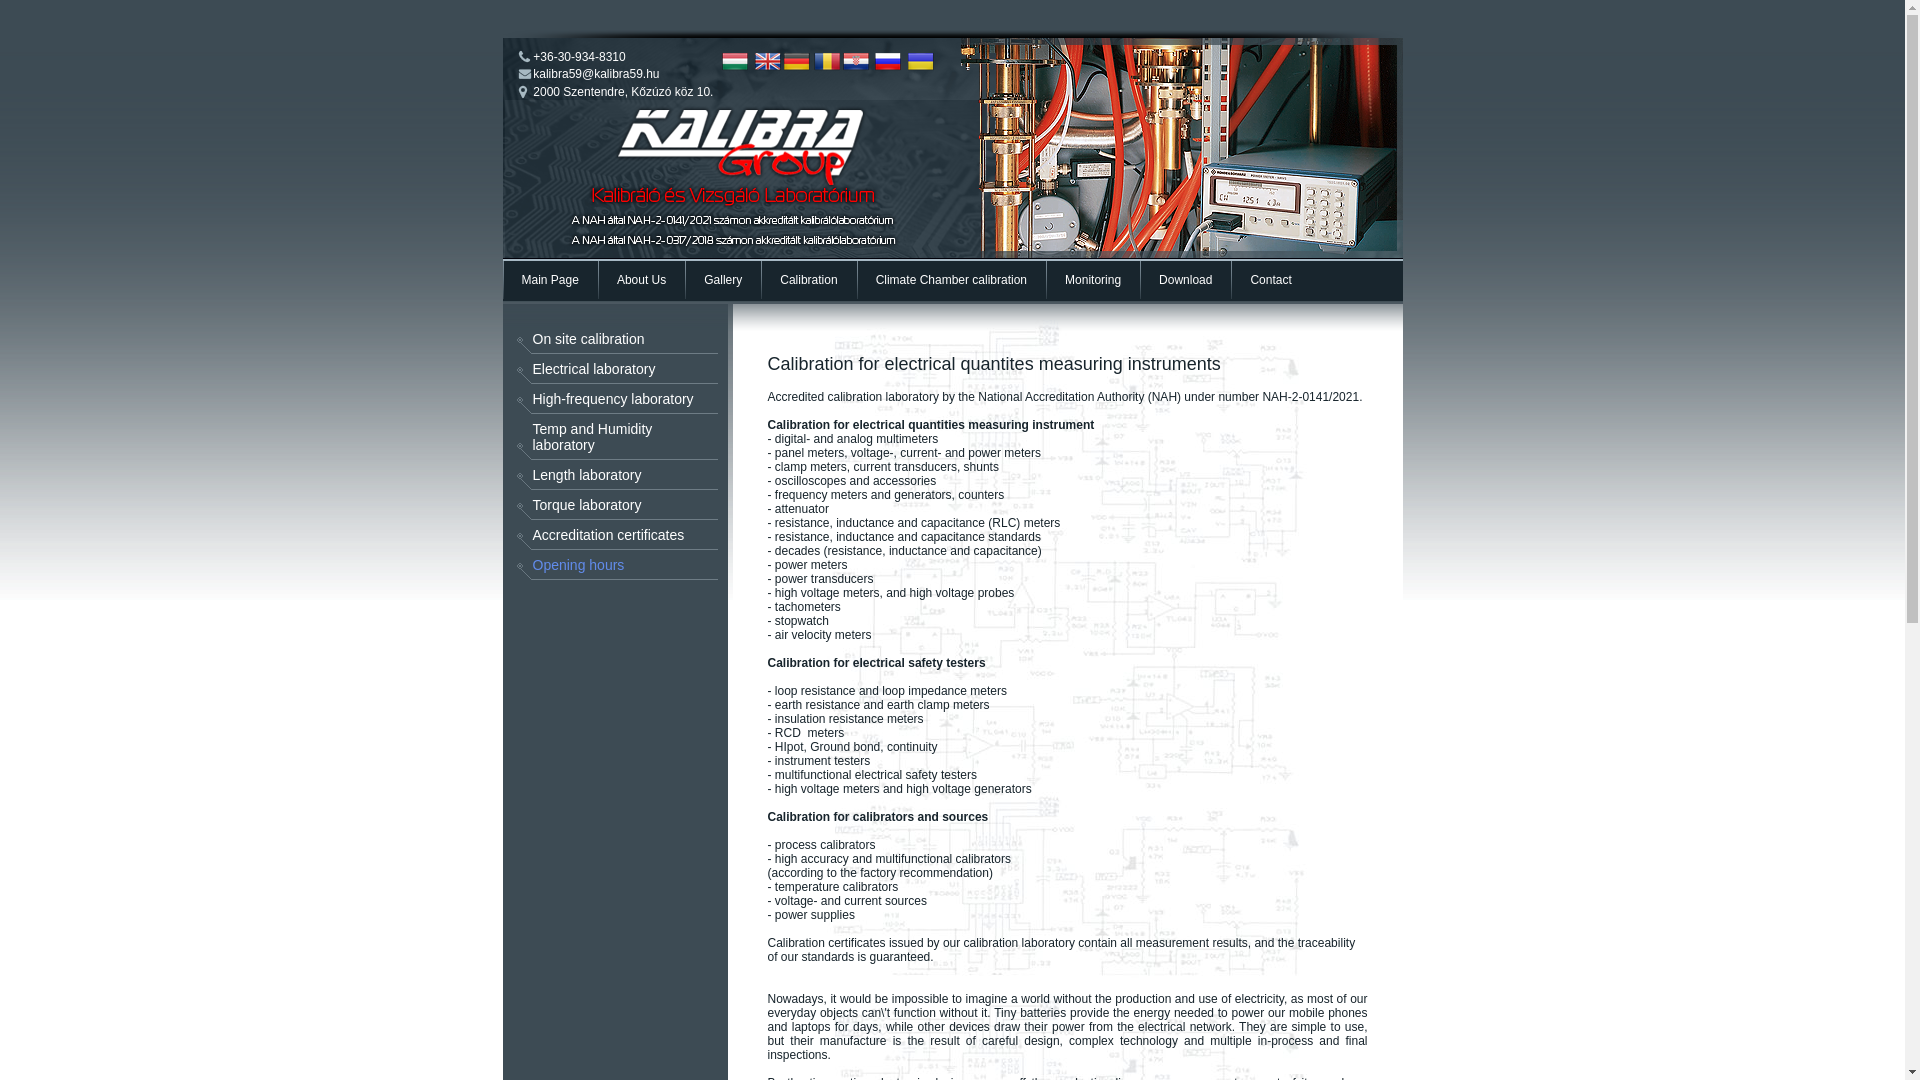  Describe the element at coordinates (1092, 279) in the screenshot. I see `Monitoring` at that location.